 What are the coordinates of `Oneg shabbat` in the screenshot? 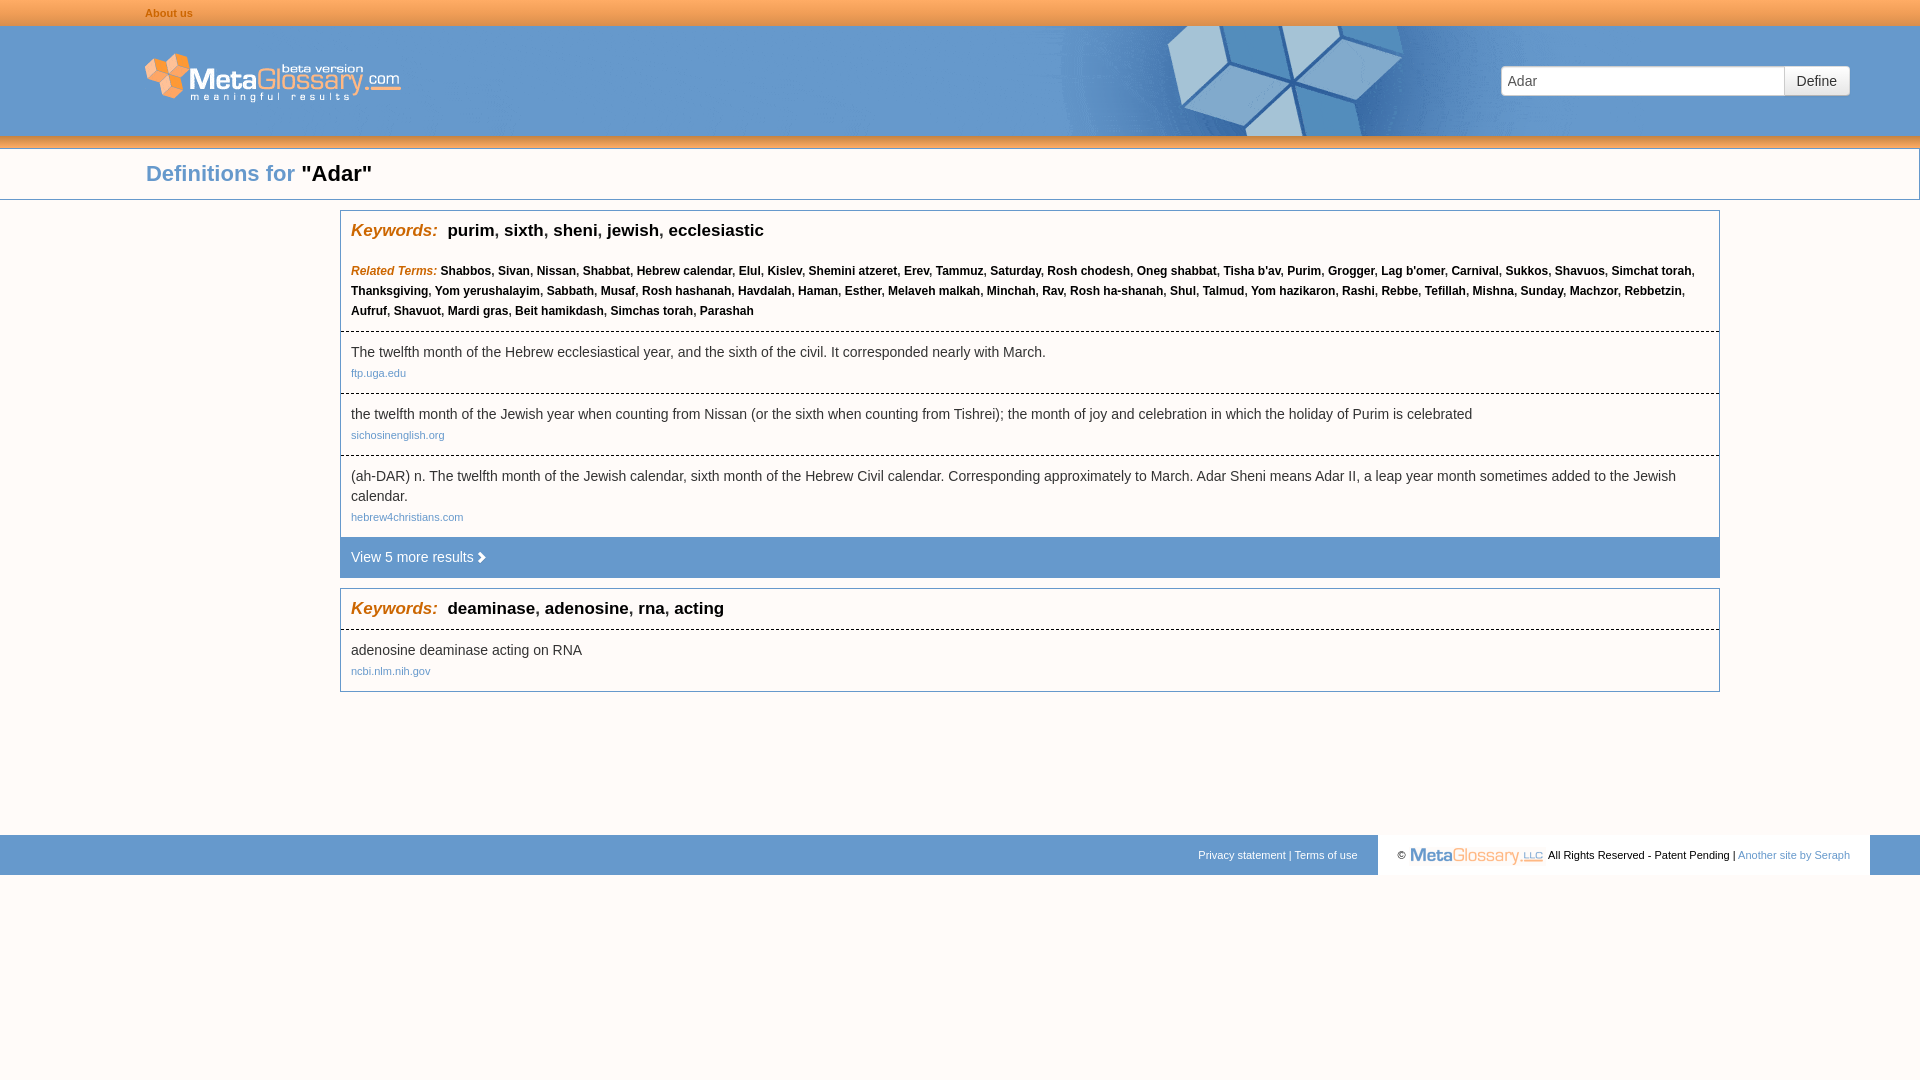 It's located at (1176, 270).